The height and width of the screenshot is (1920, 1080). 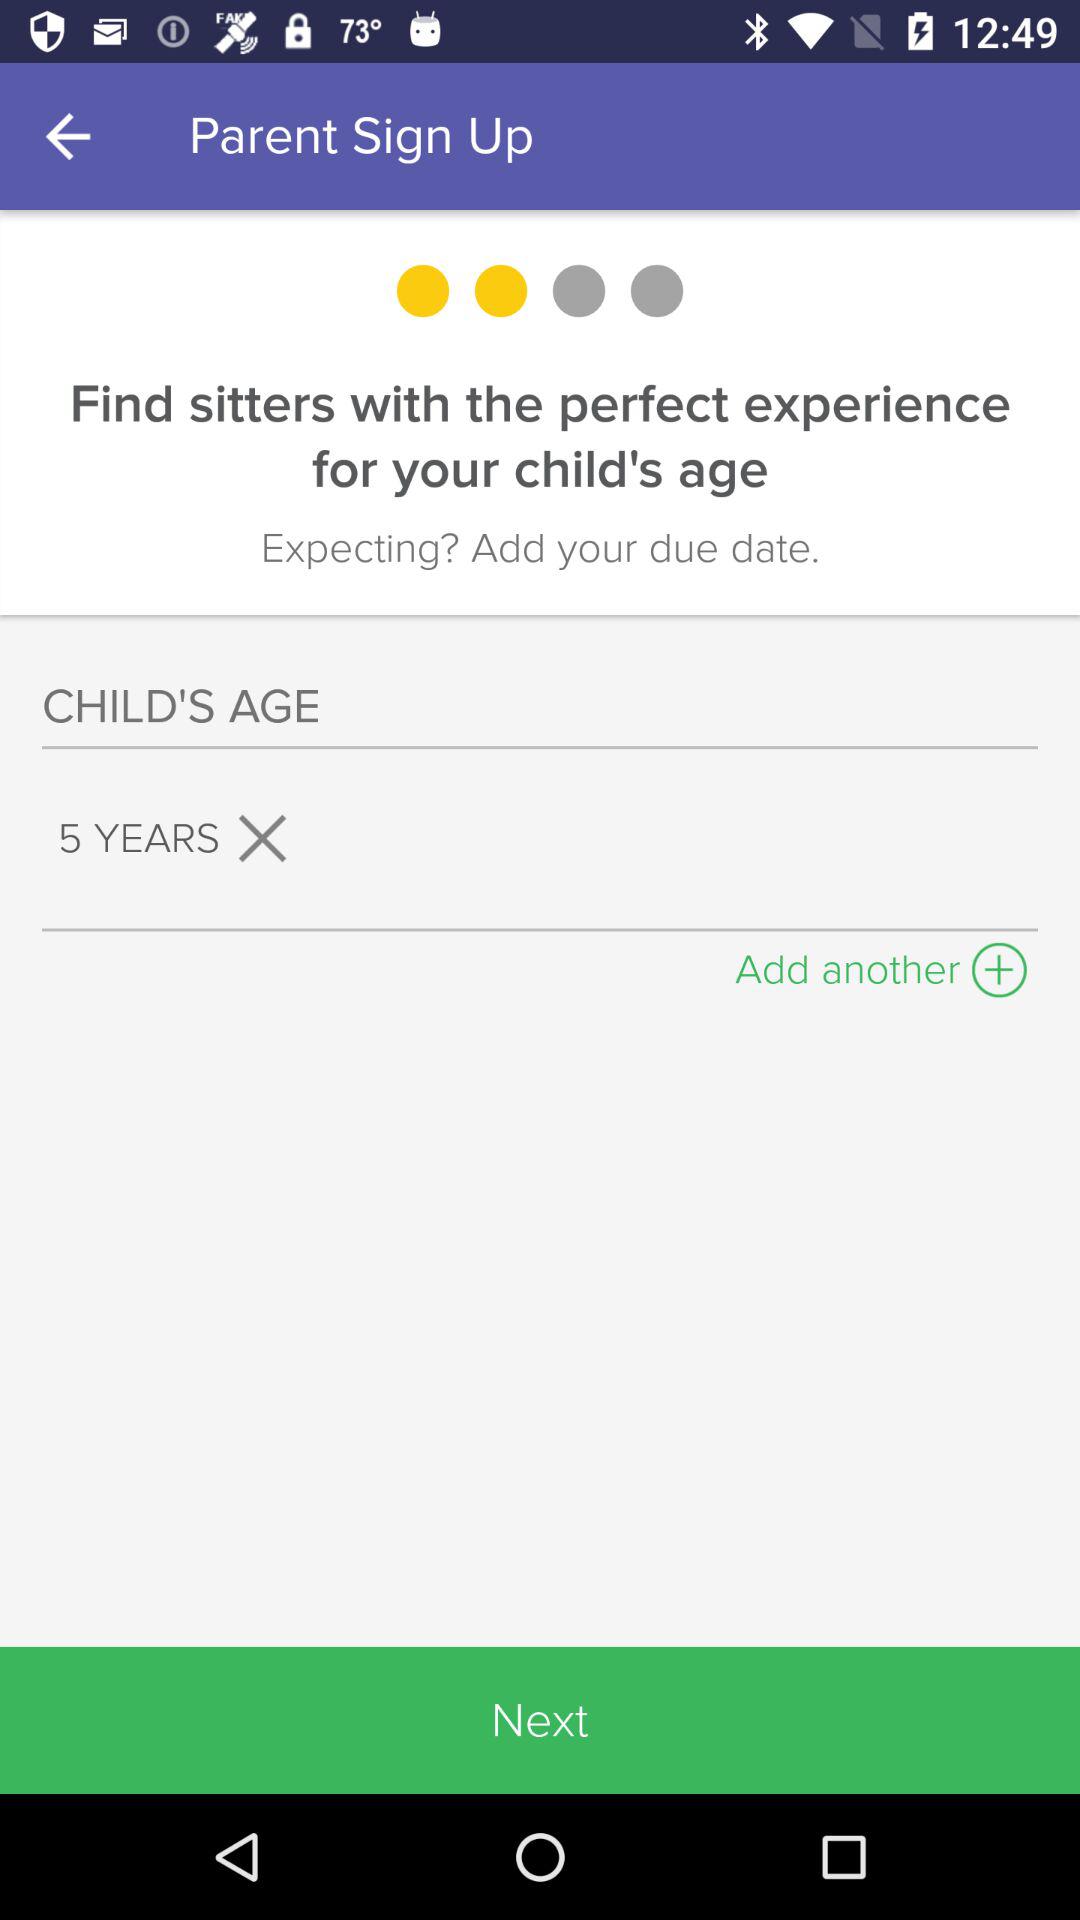 I want to click on swipe to add another icon, so click(x=881, y=964).